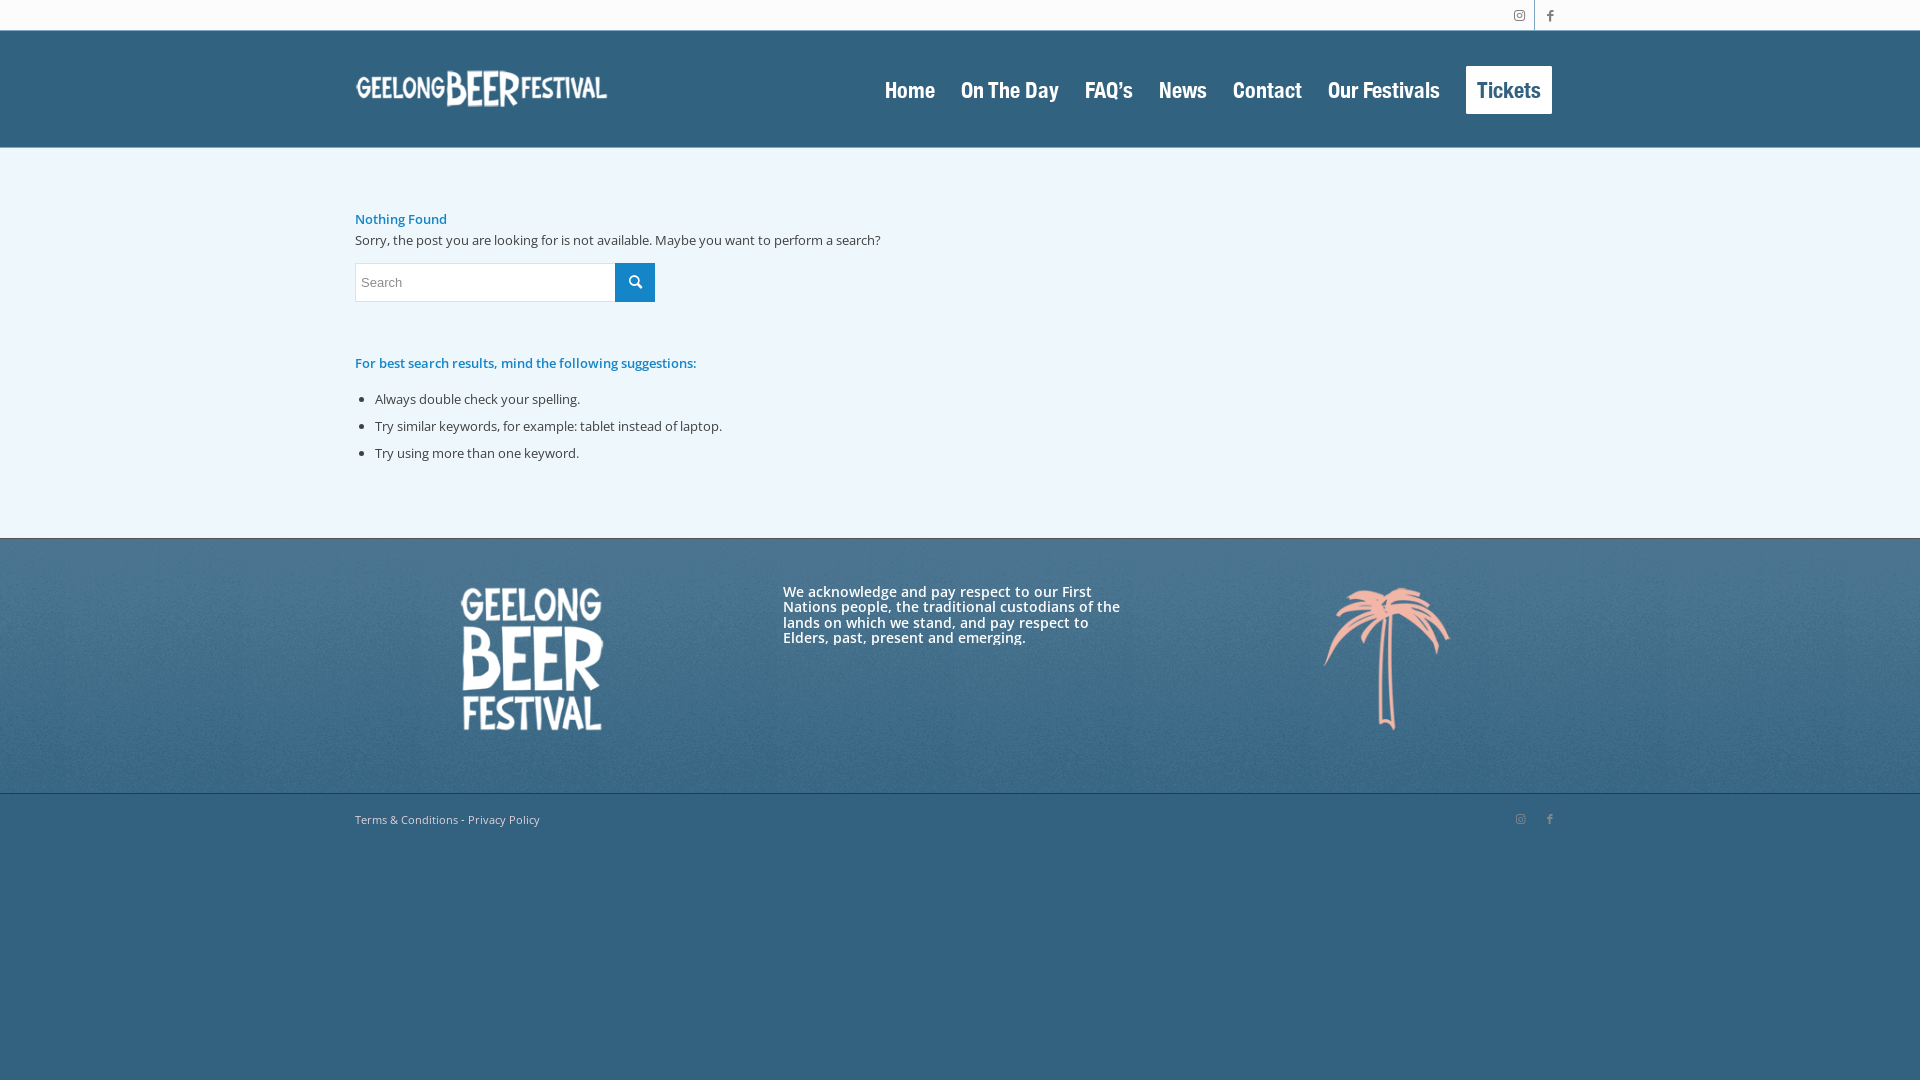 The height and width of the screenshot is (1080, 1920). I want to click on Contact, so click(1268, 89).